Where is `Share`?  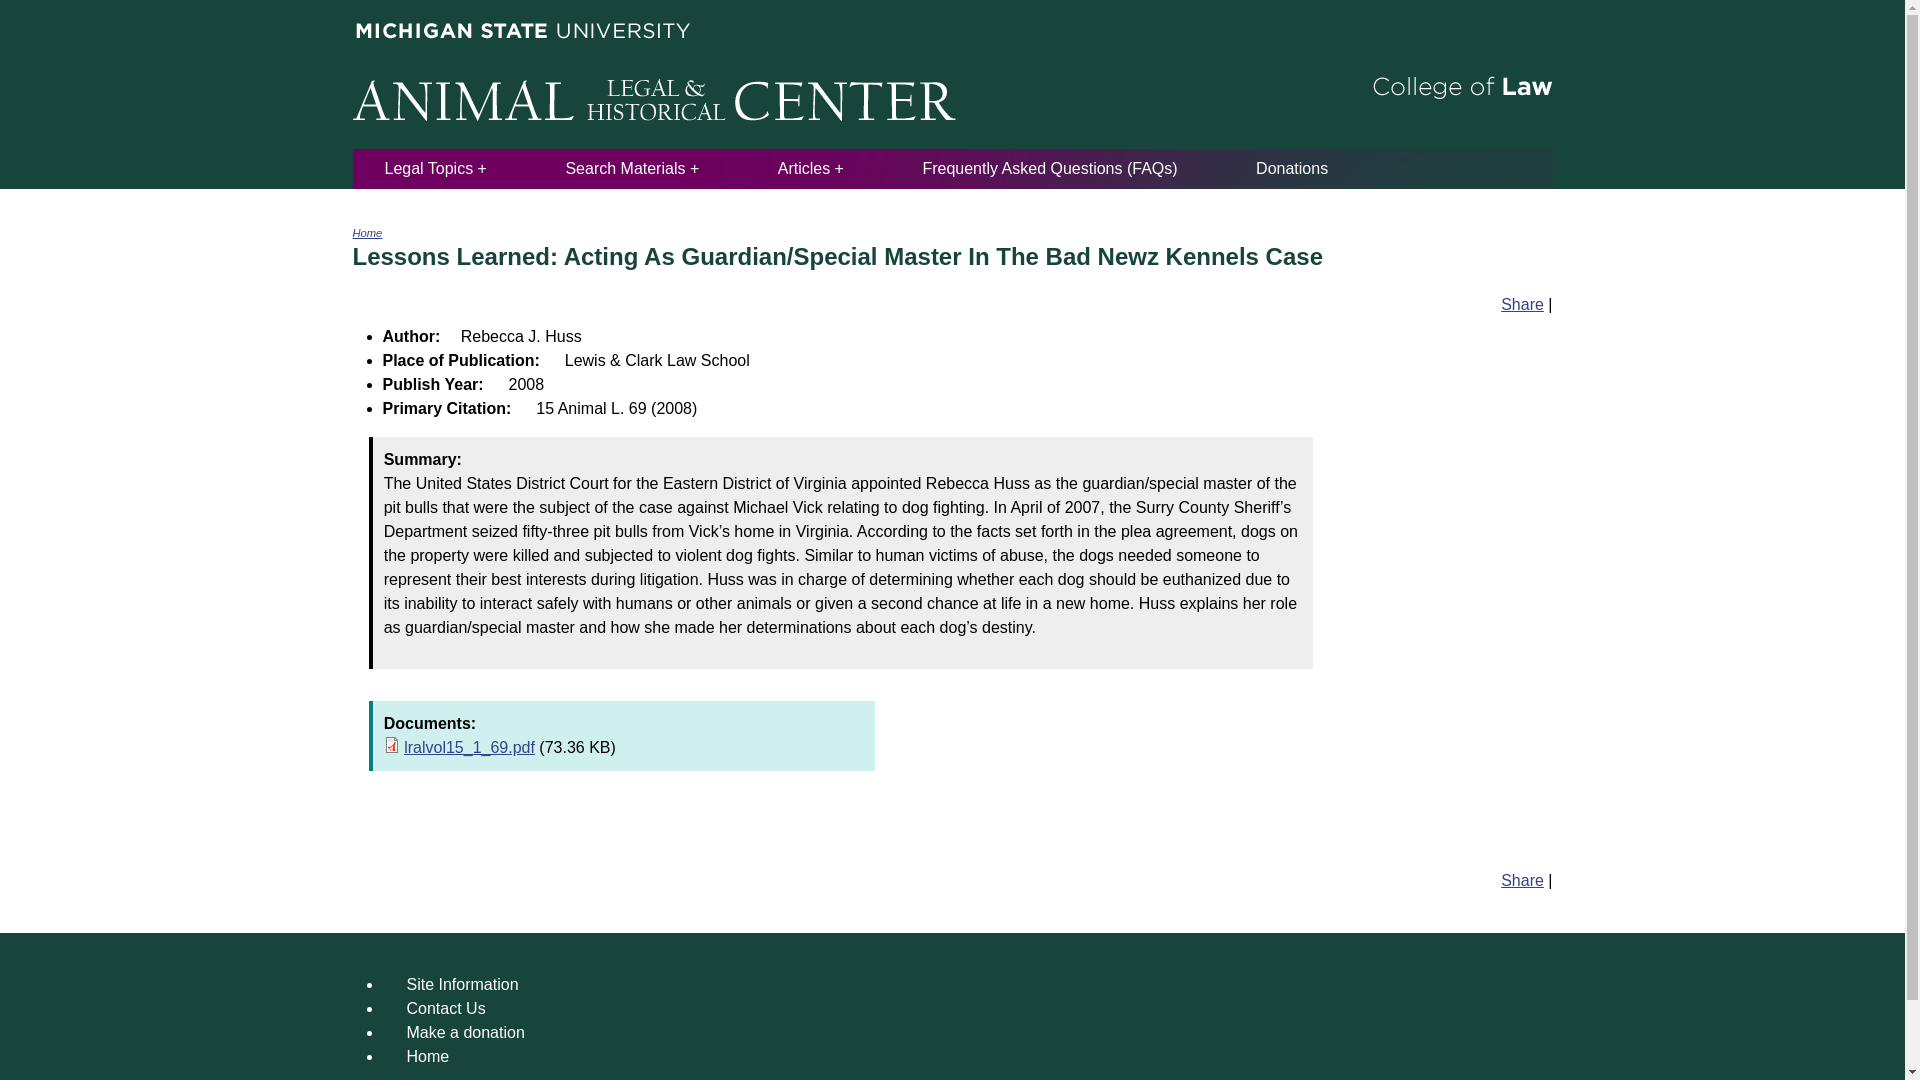 Share is located at coordinates (1522, 880).